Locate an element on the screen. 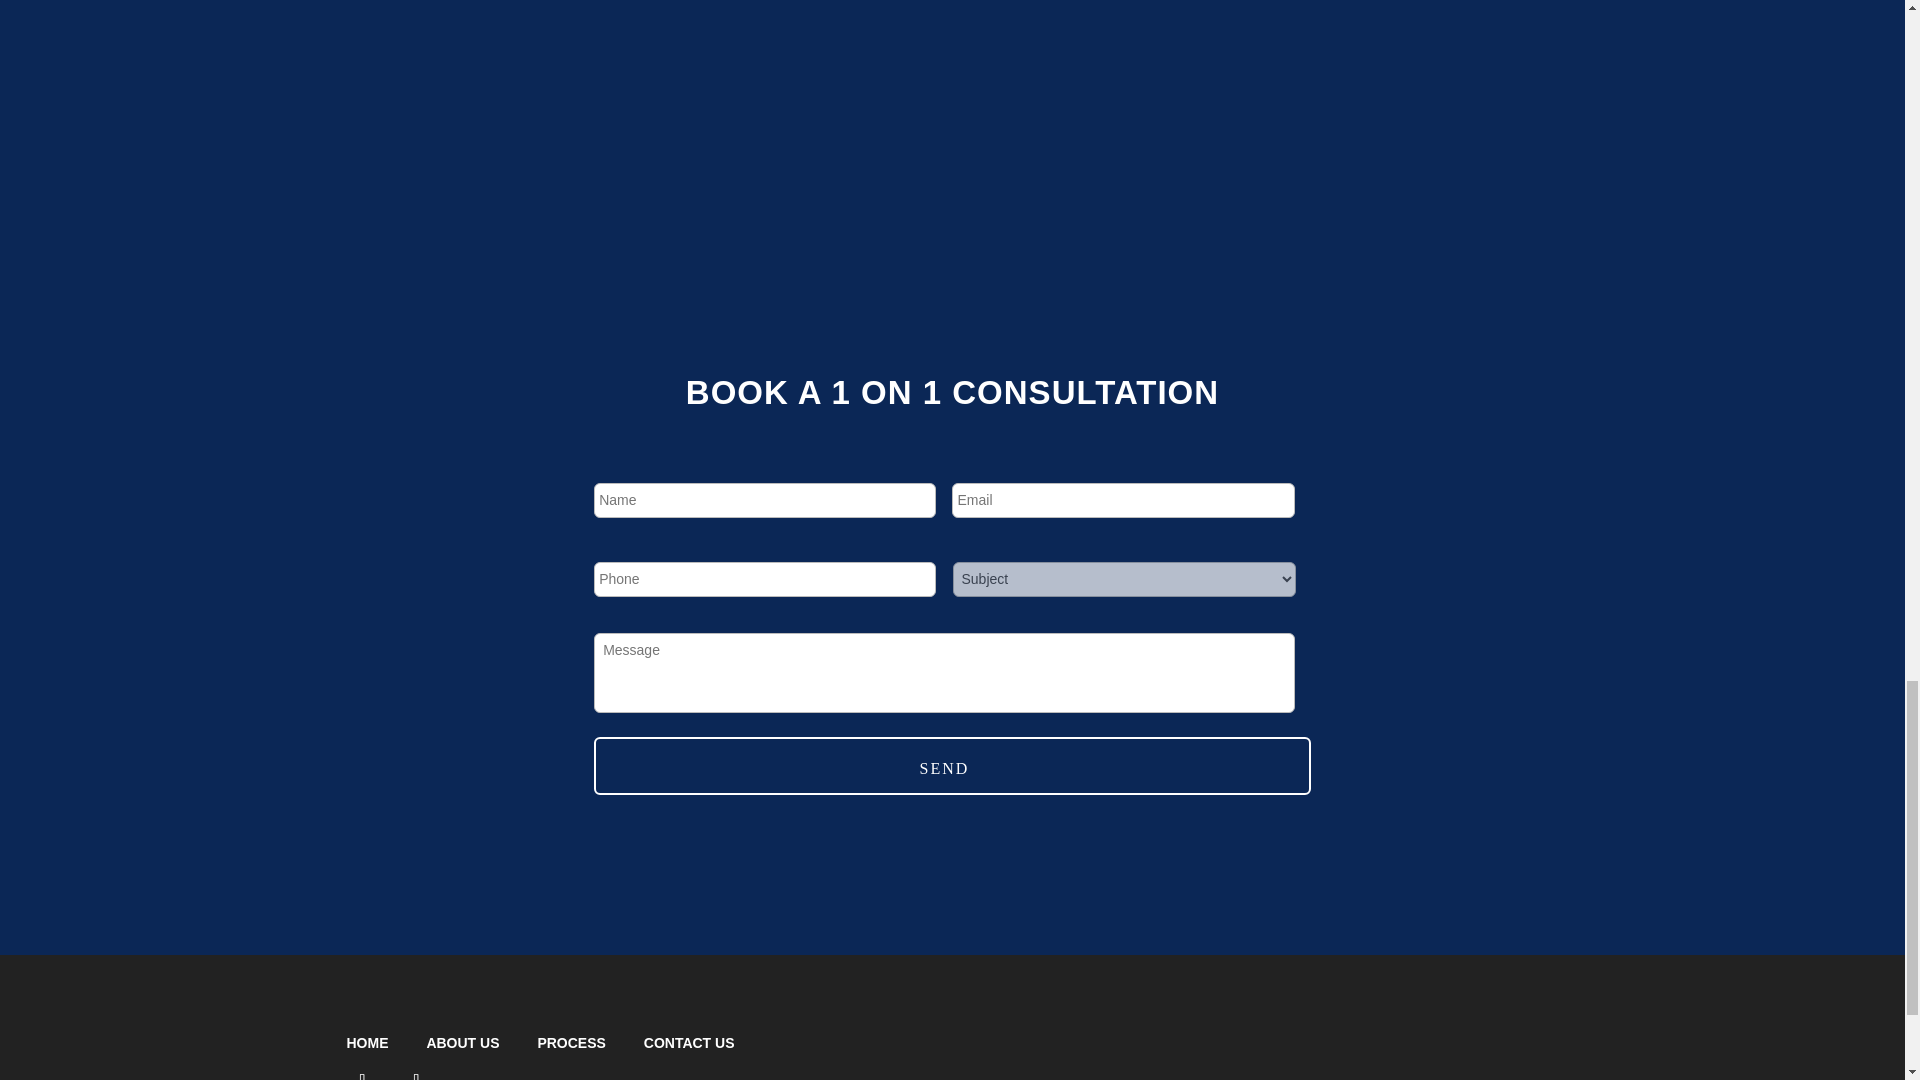  ABOUT US is located at coordinates (462, 1042).